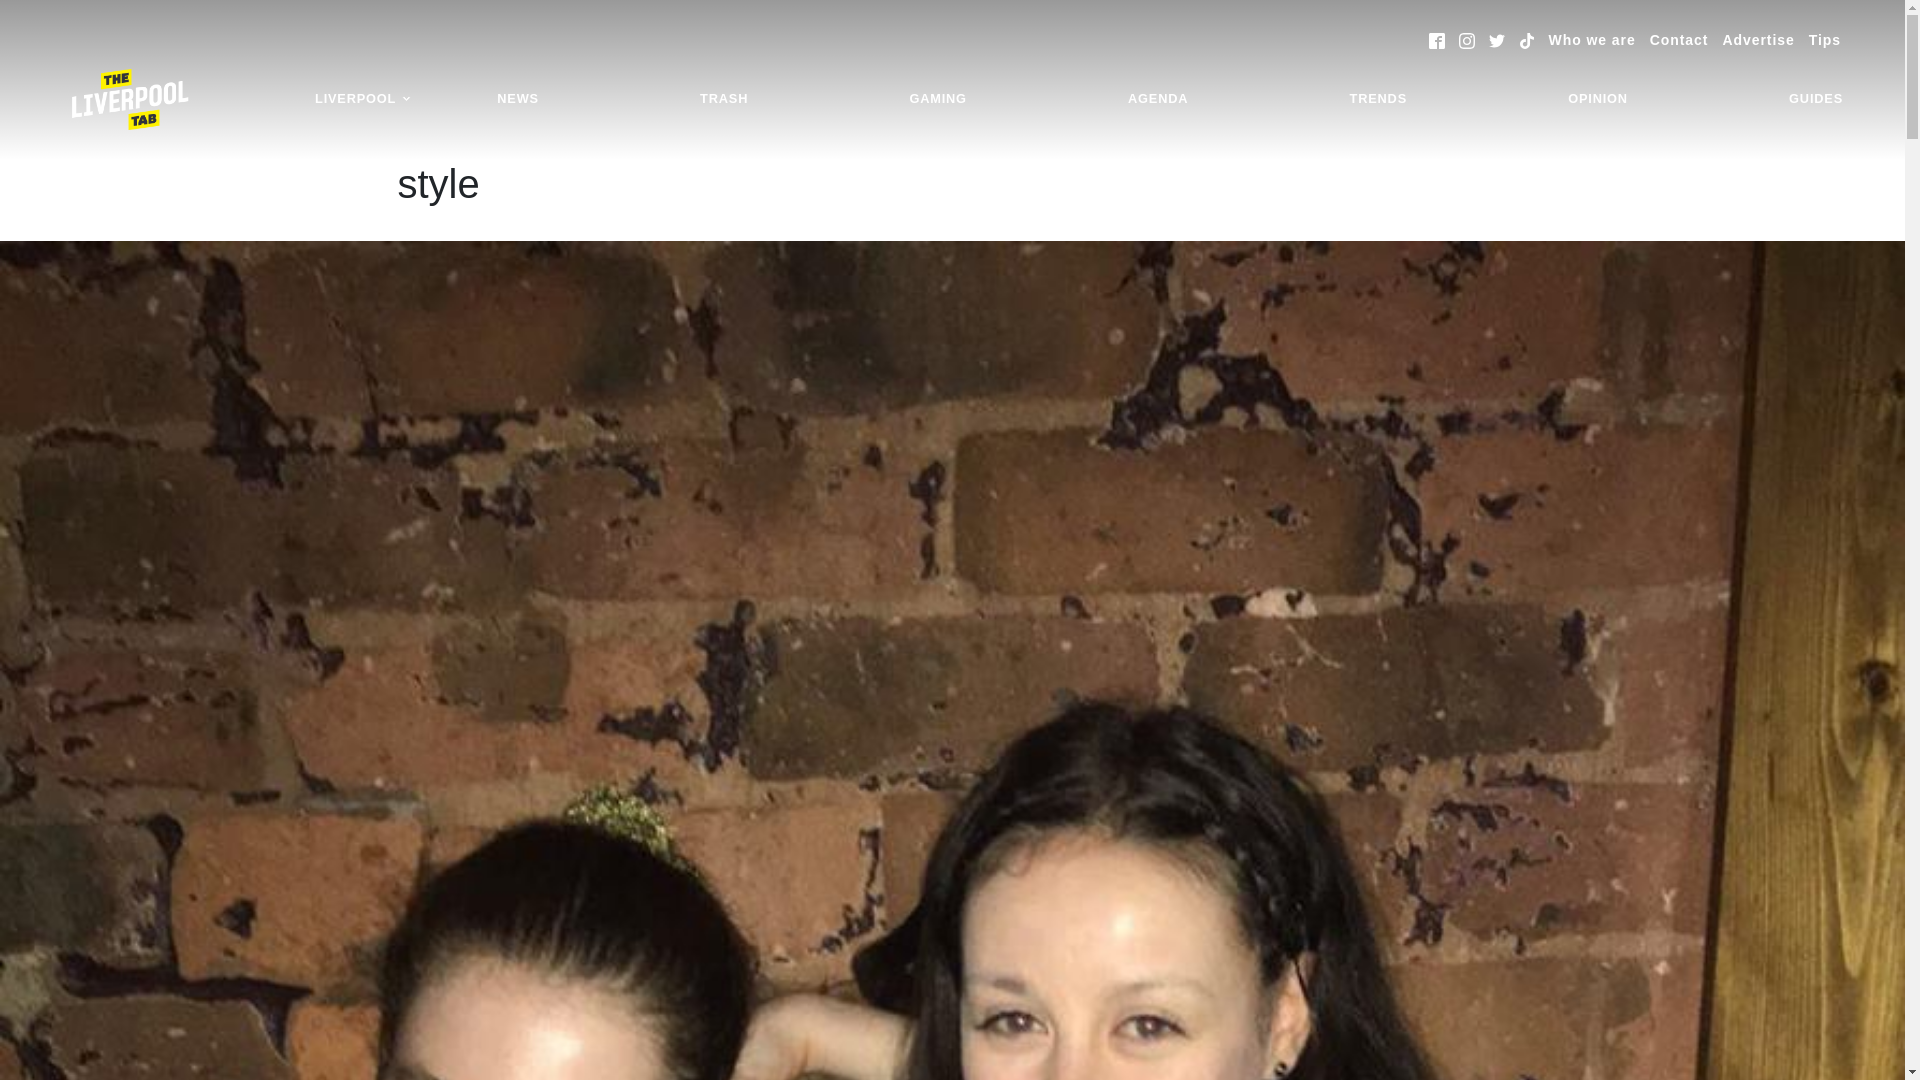 This screenshot has height=1080, width=1920. Describe the element at coordinates (1598, 99) in the screenshot. I see `OPINION` at that location.